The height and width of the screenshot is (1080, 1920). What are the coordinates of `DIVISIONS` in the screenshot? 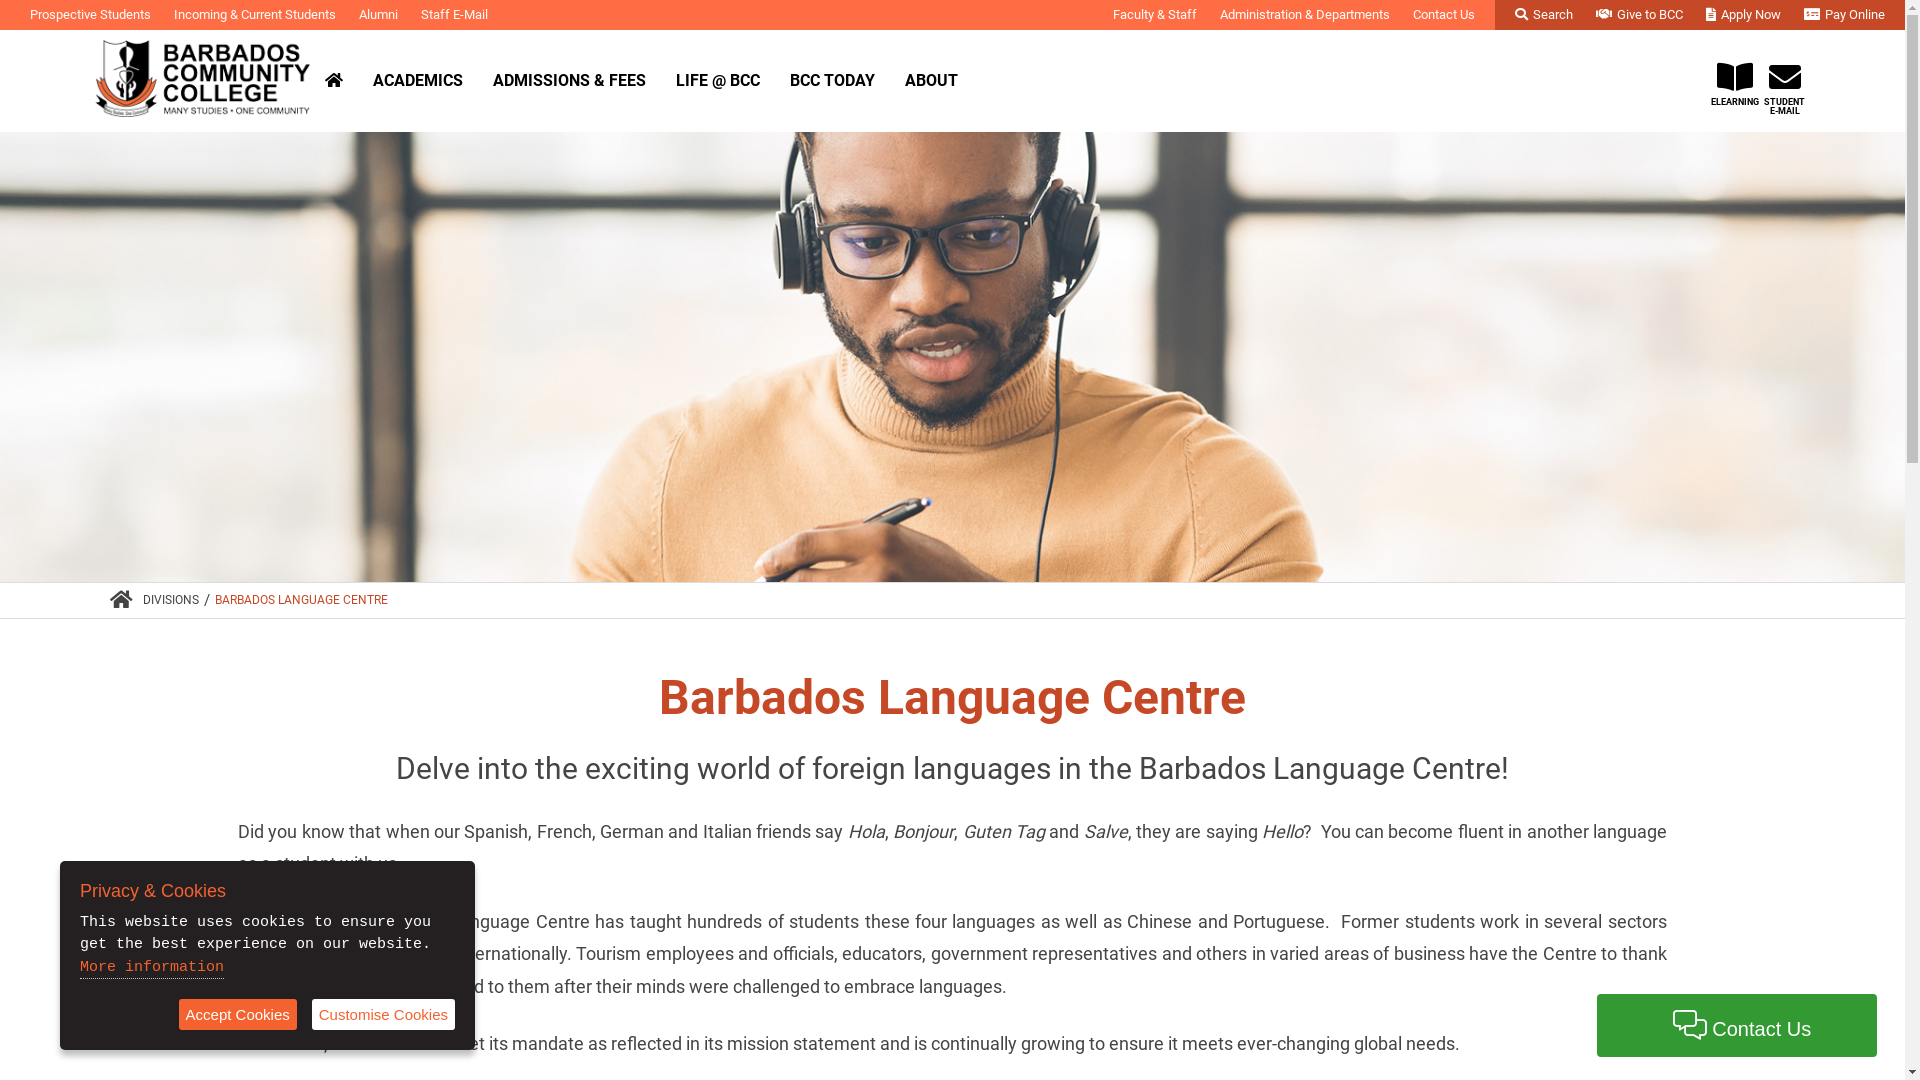 It's located at (171, 600).